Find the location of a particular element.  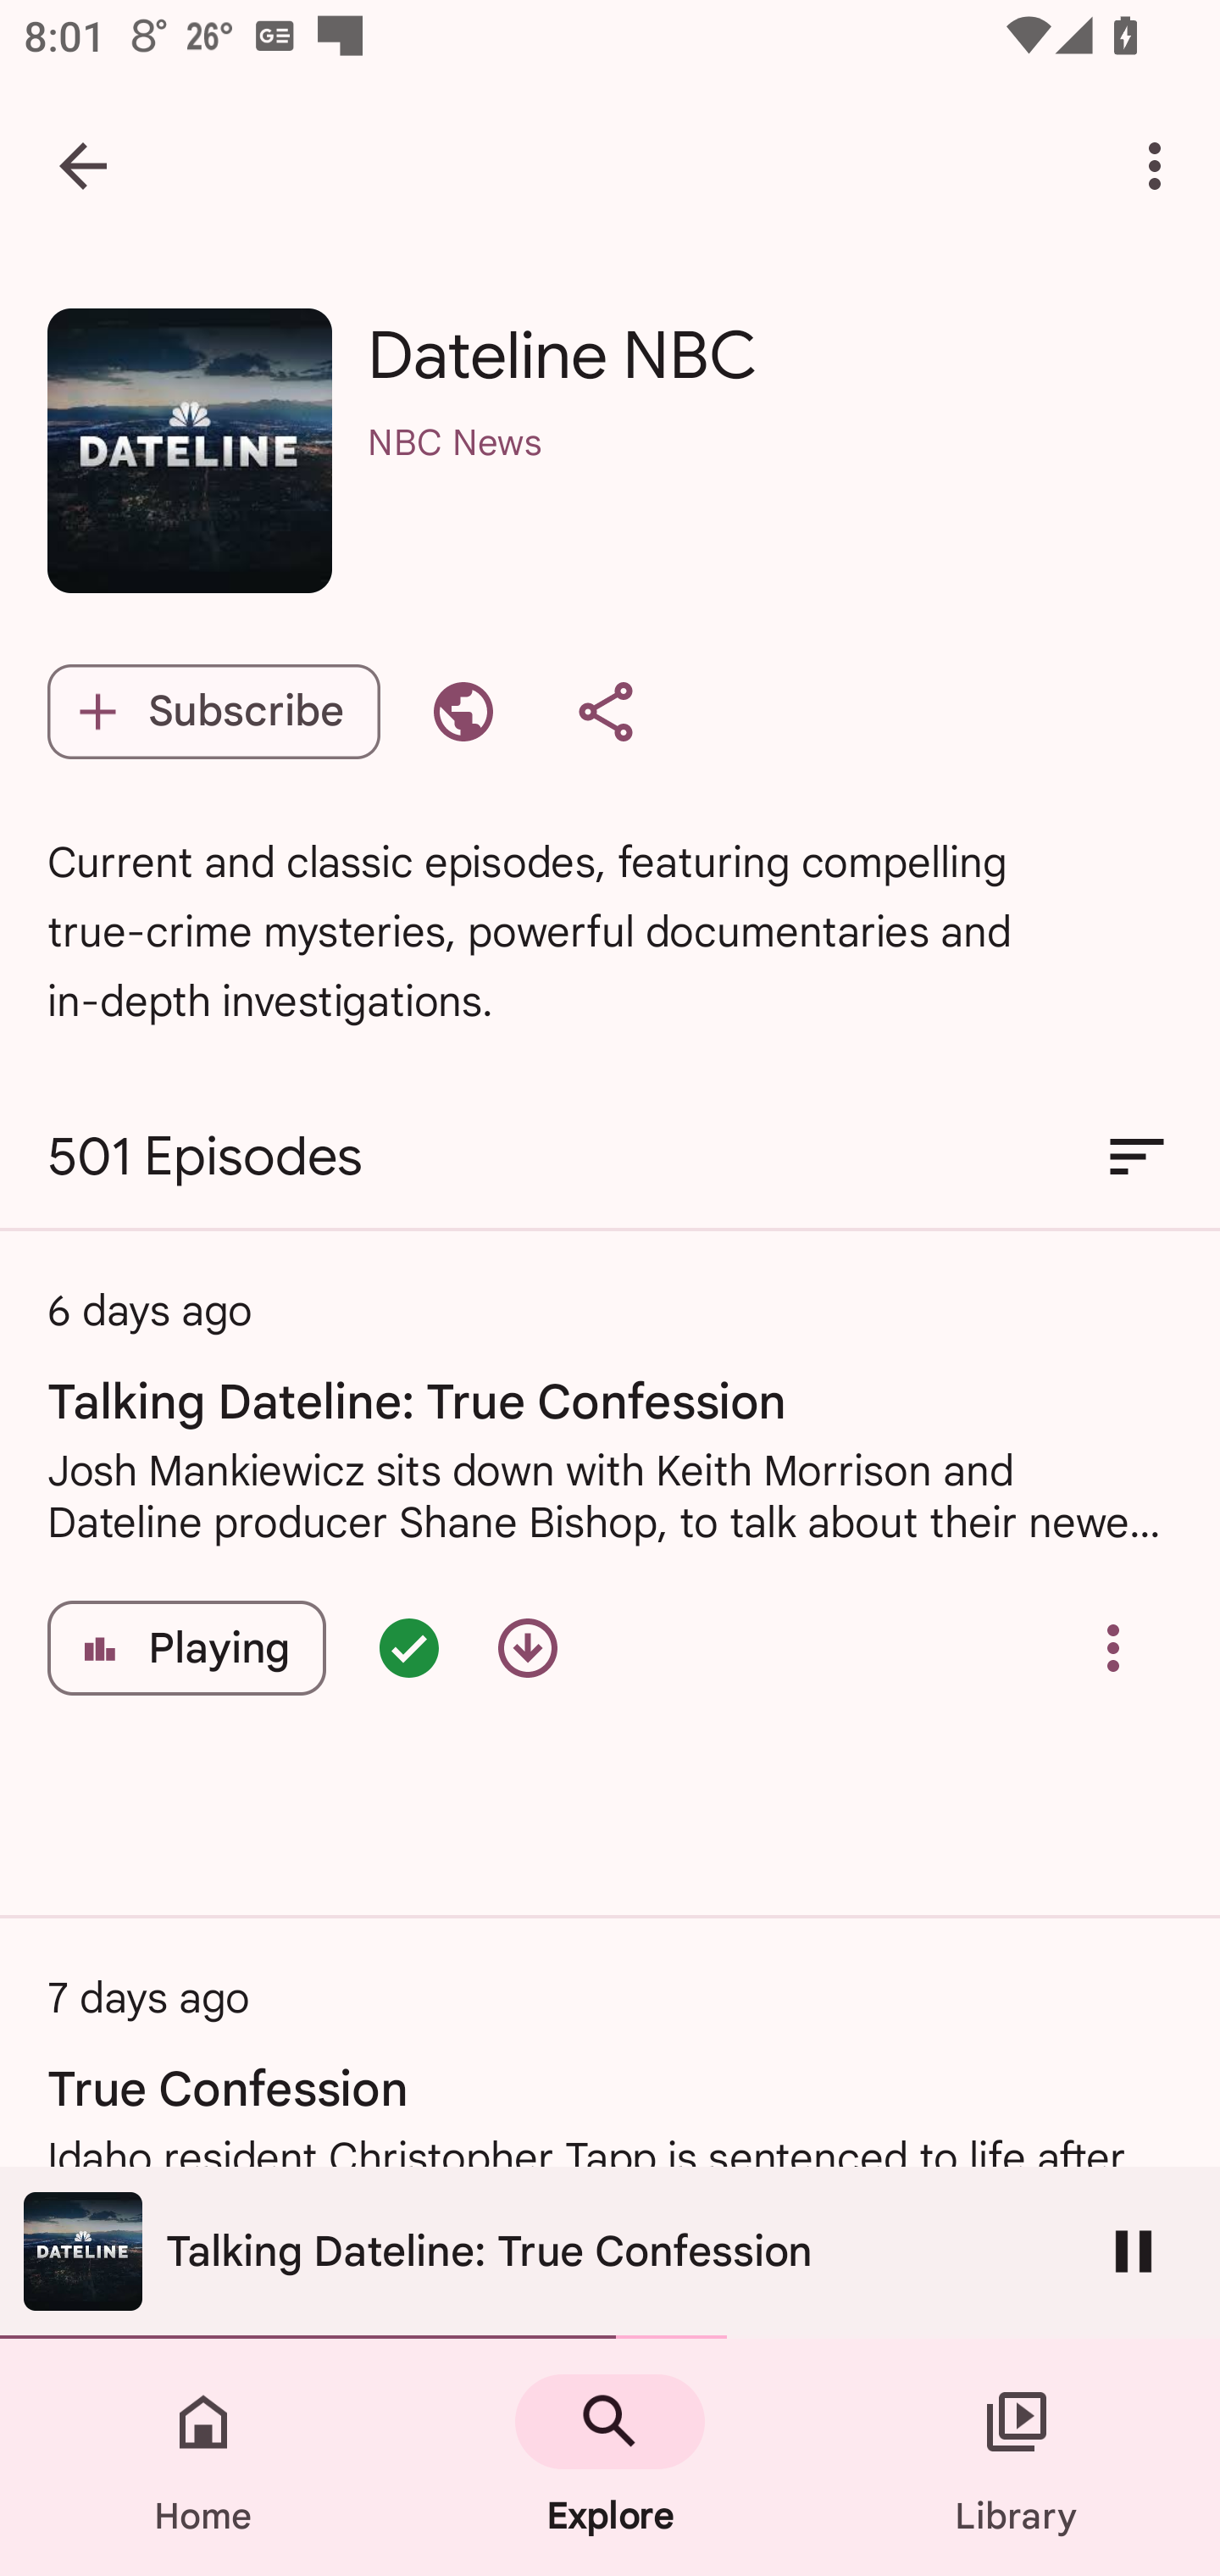

Share is located at coordinates (605, 712).